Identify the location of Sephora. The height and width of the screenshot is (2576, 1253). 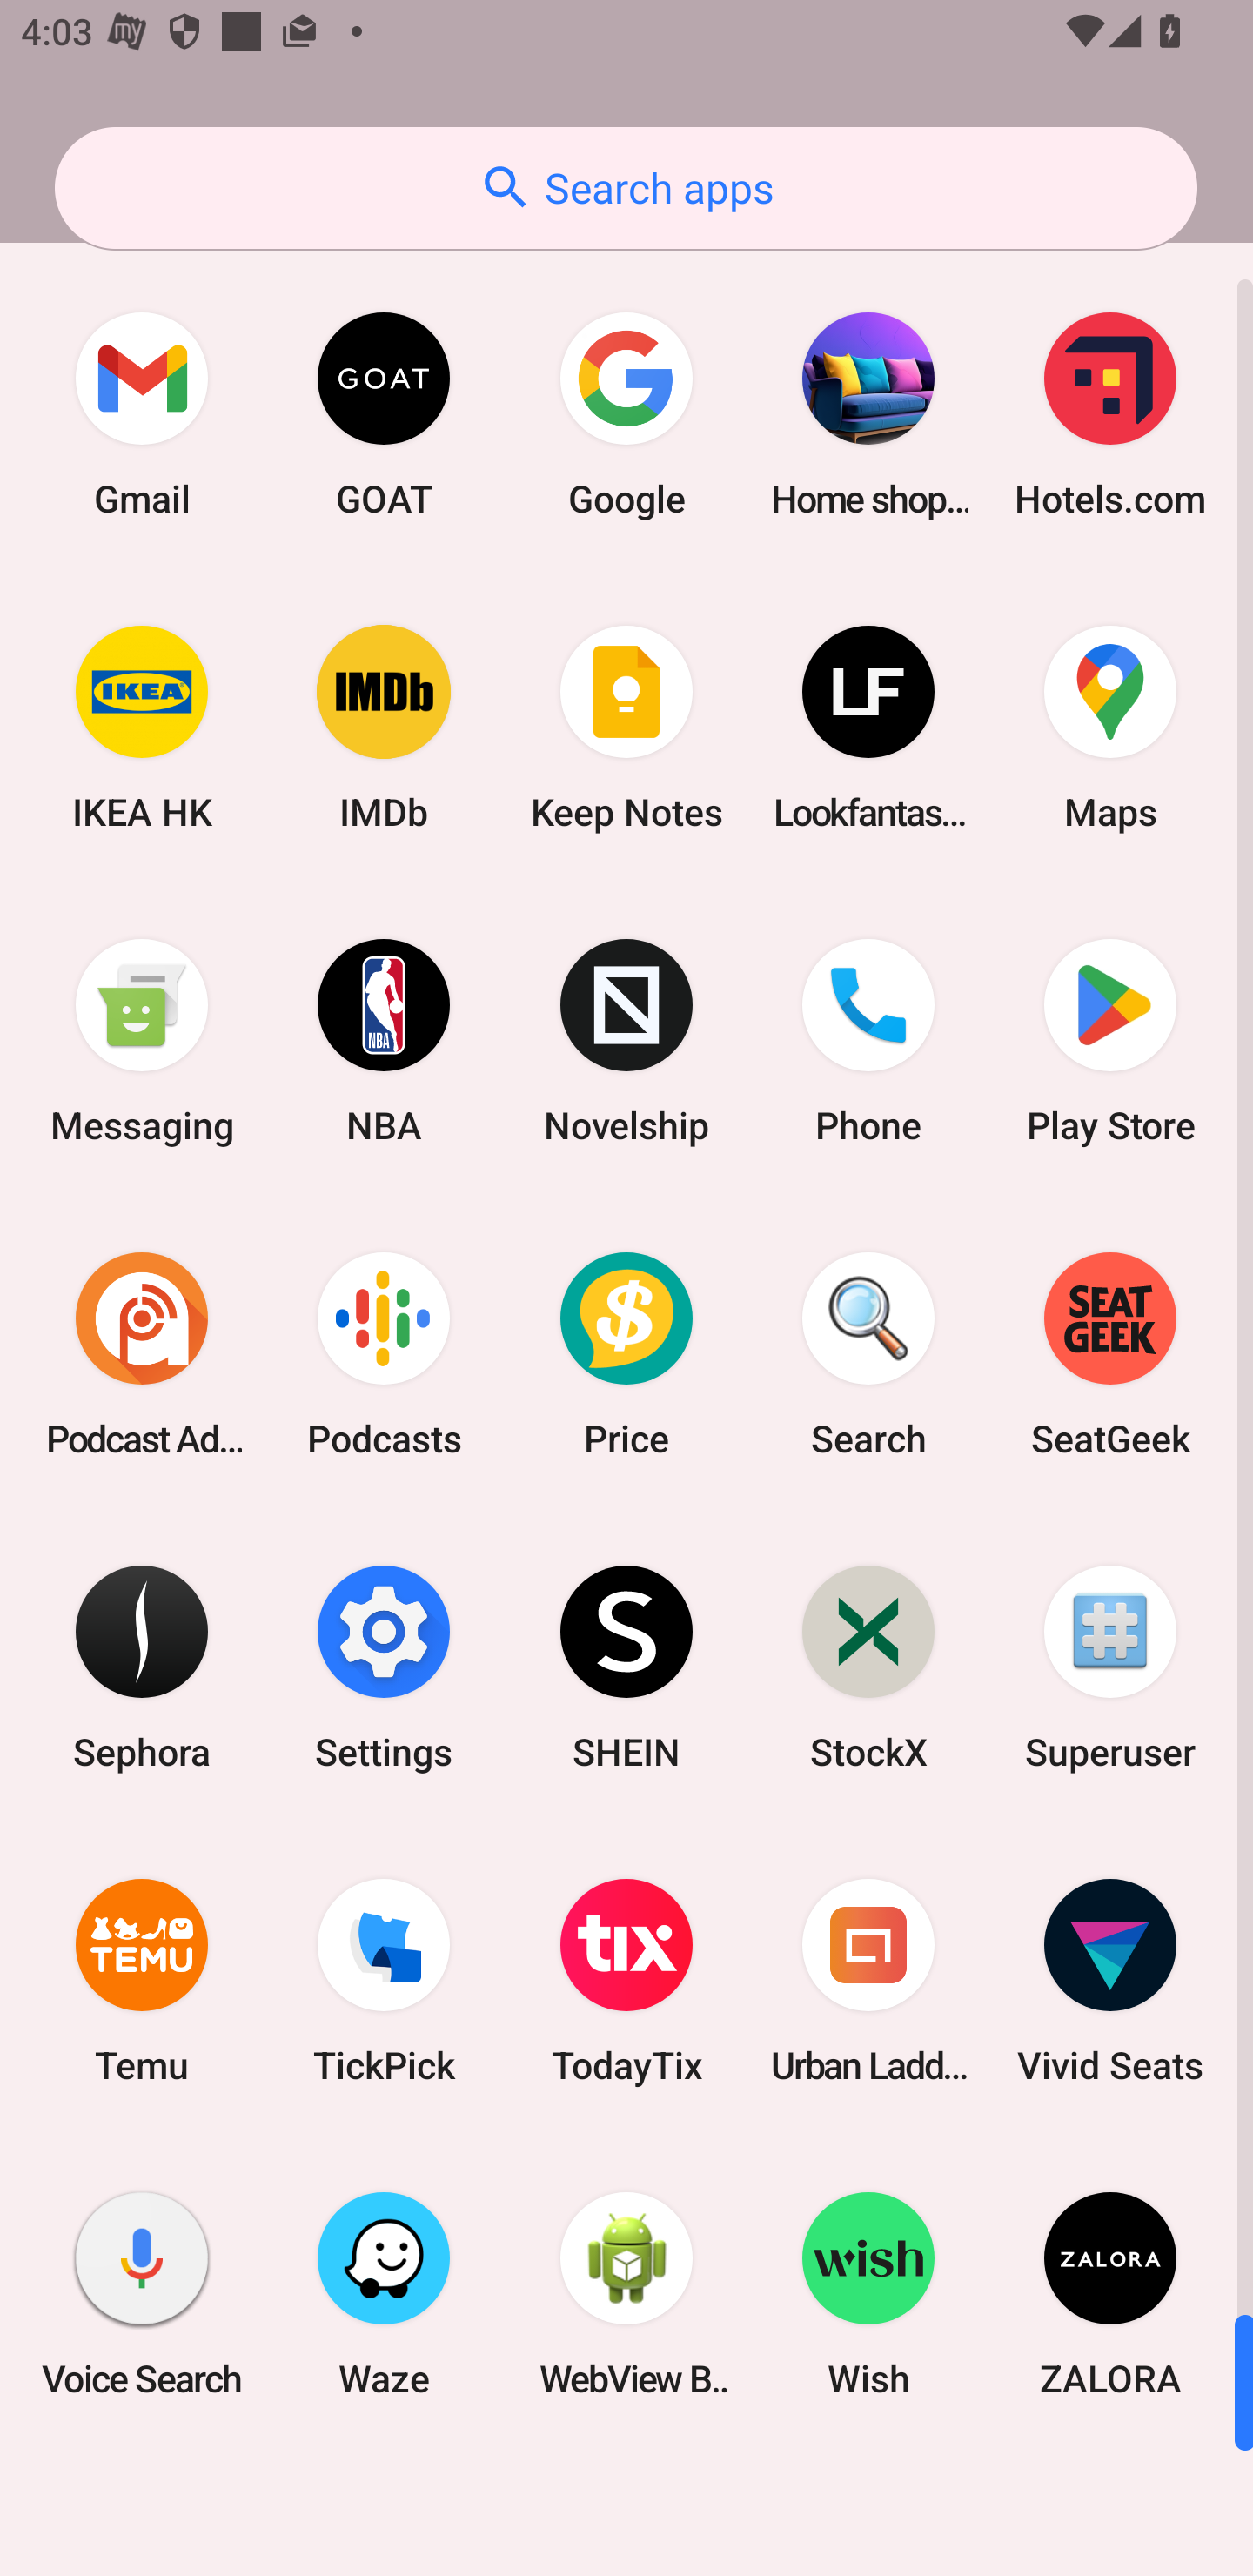
(142, 1666).